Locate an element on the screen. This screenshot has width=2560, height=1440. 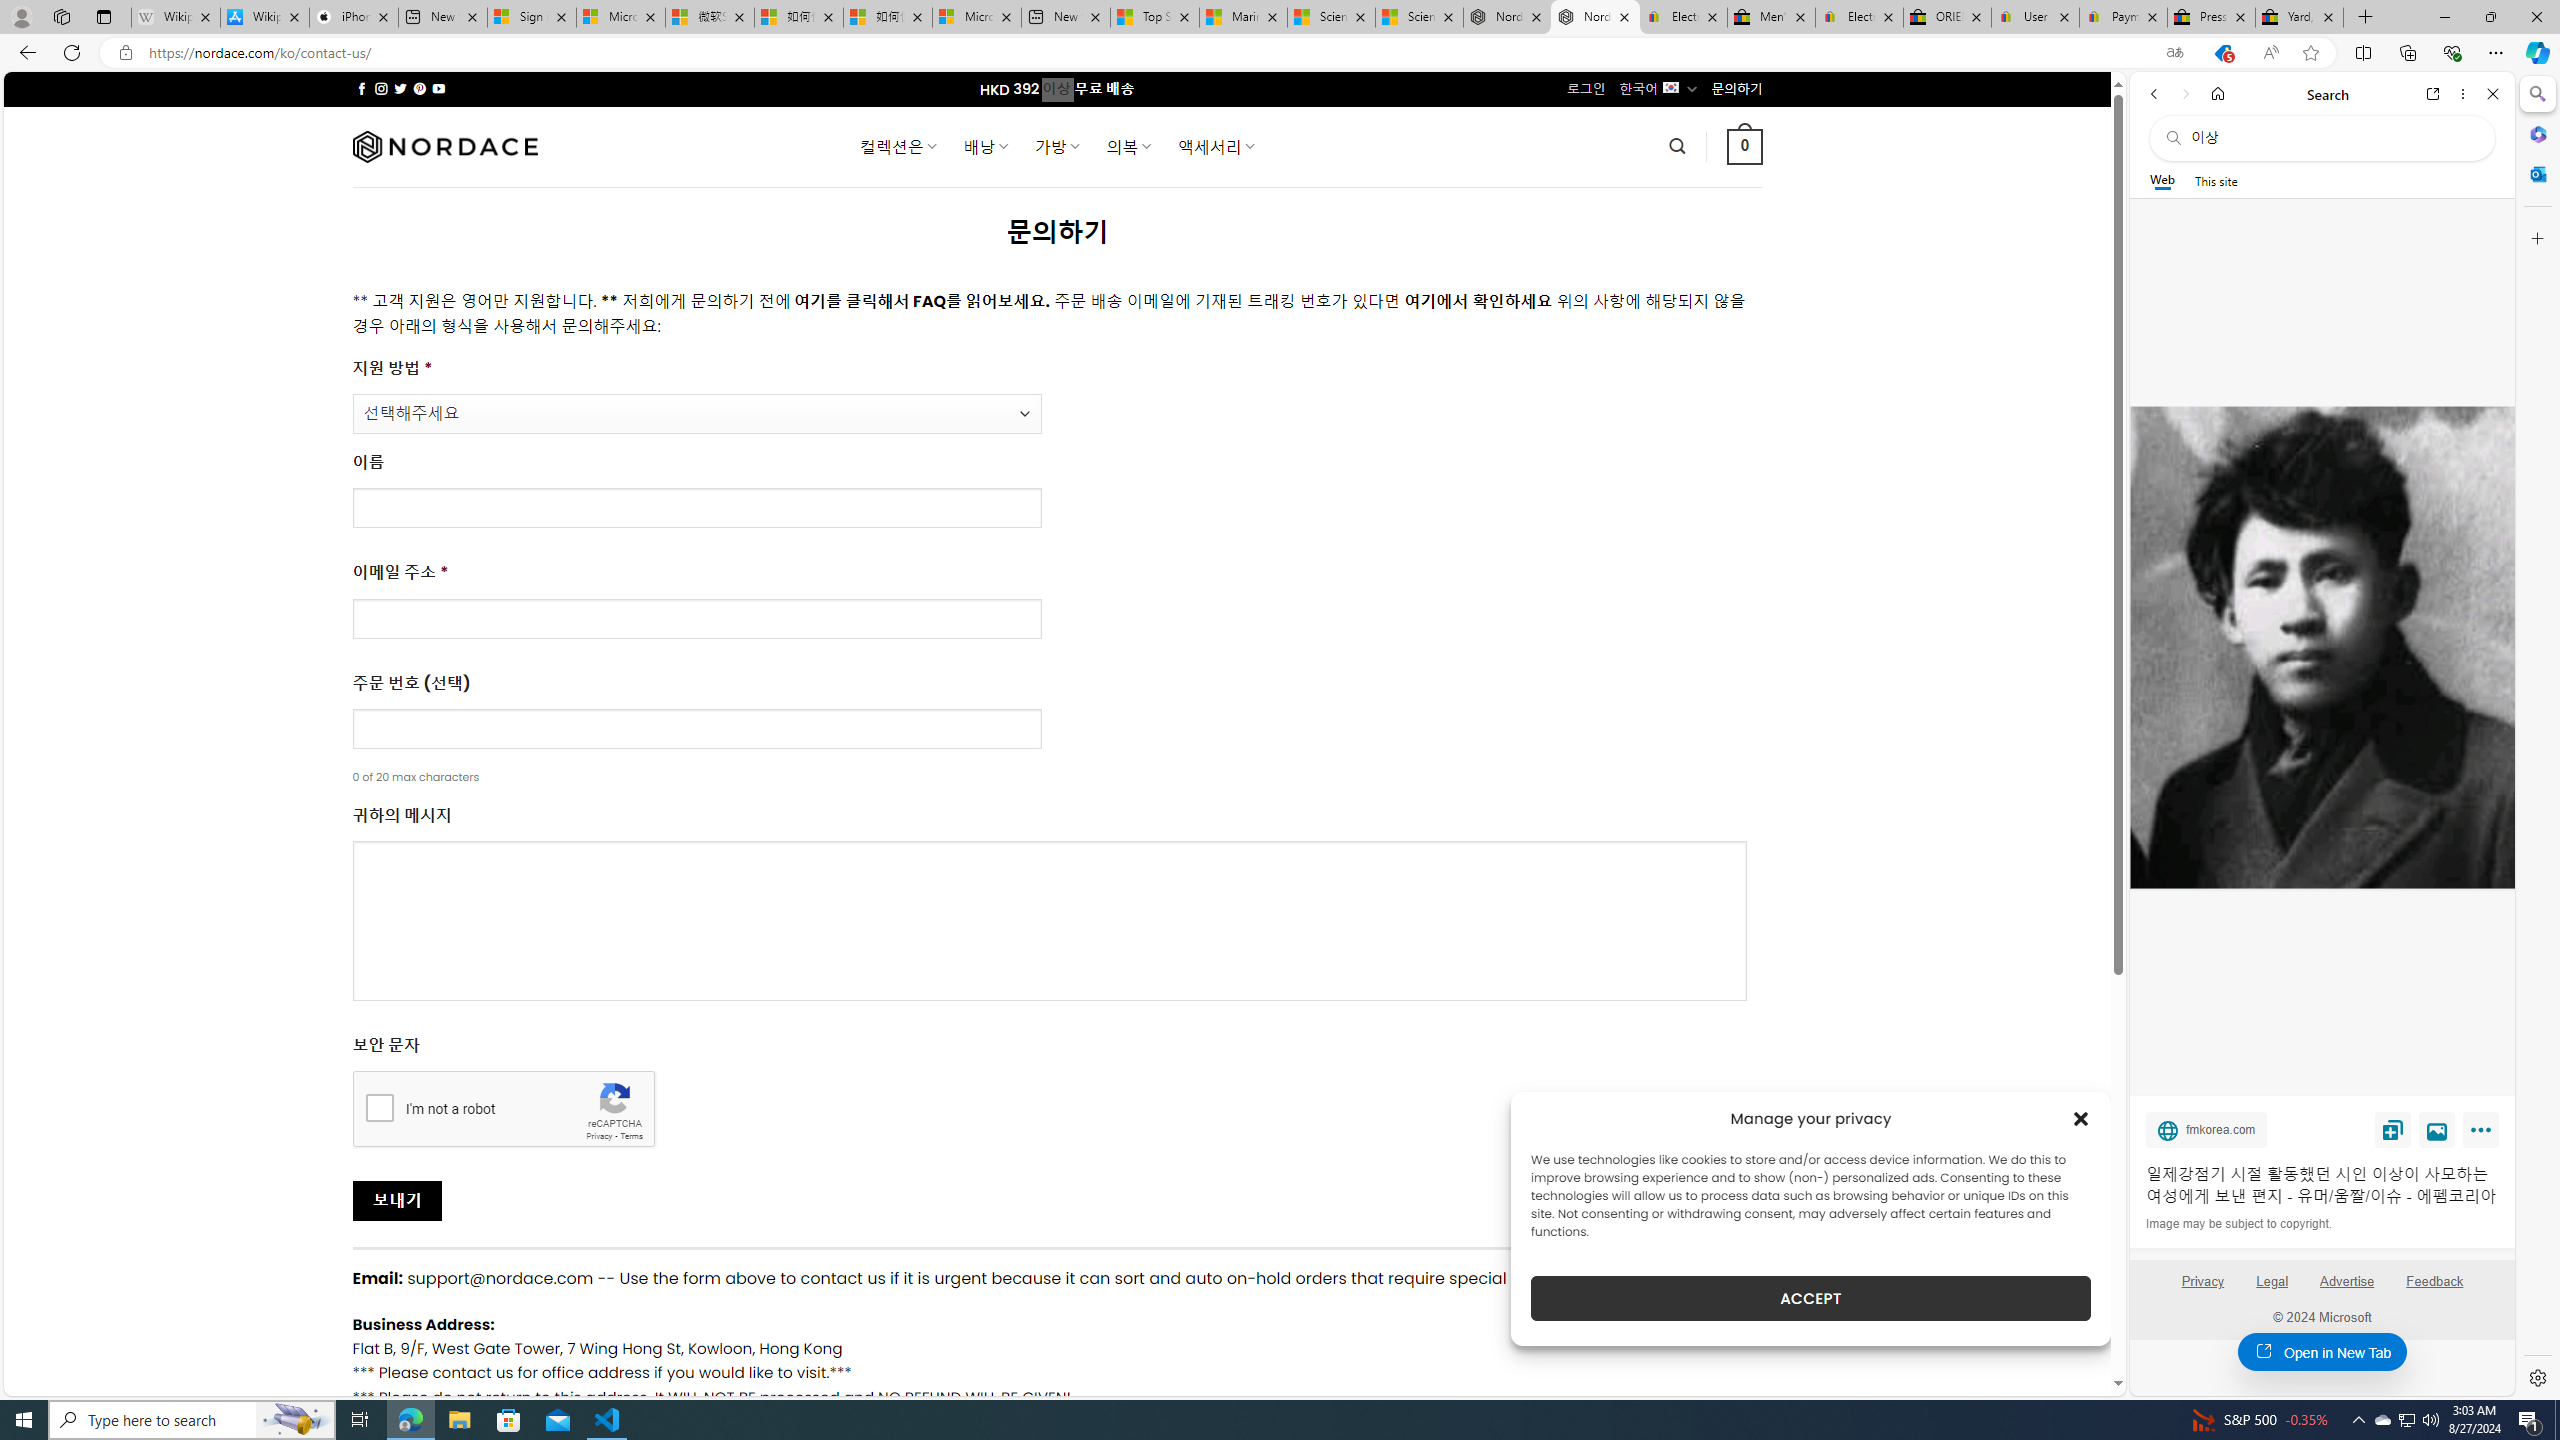
Nordace - Summer Adventures 2024 is located at coordinates (1506, 17).